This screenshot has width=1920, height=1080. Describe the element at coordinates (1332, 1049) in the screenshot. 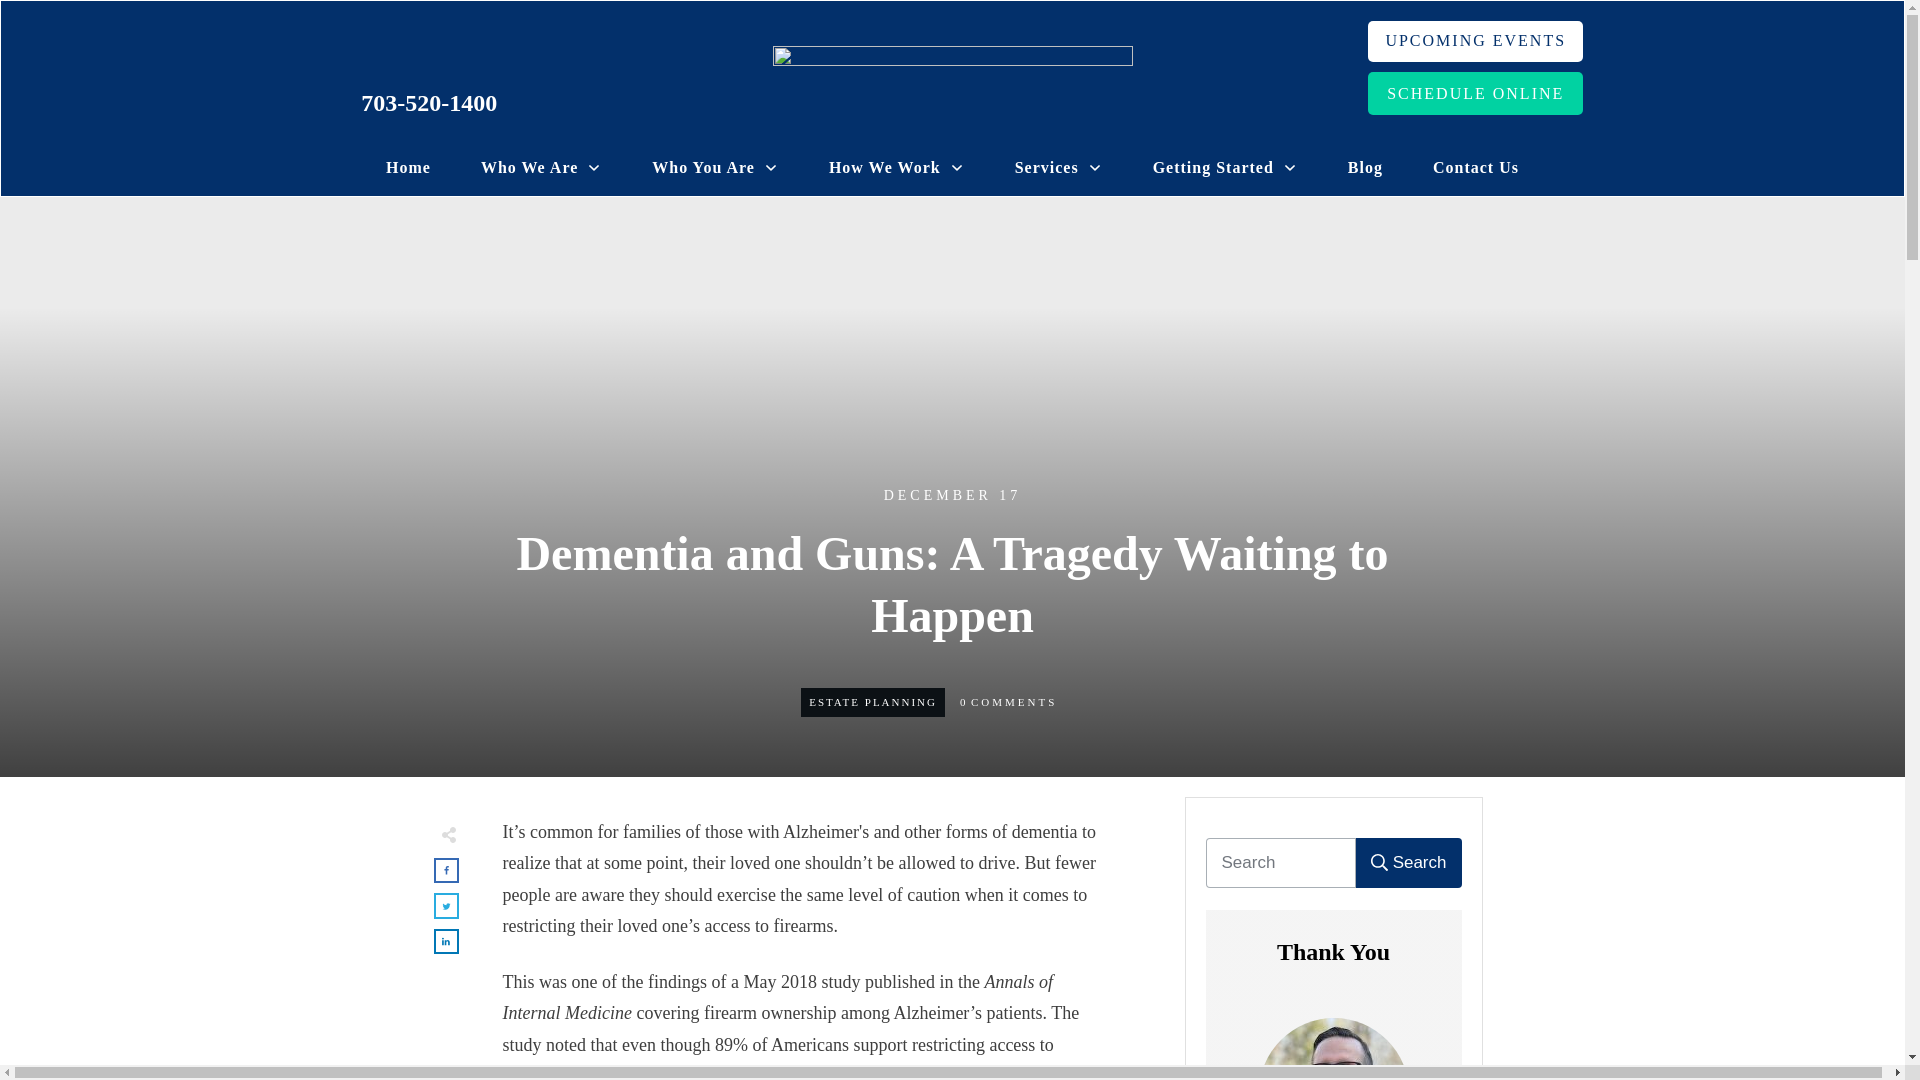

I see `Kyle Manikas Estate Planning Bio Pic 300sq` at that location.